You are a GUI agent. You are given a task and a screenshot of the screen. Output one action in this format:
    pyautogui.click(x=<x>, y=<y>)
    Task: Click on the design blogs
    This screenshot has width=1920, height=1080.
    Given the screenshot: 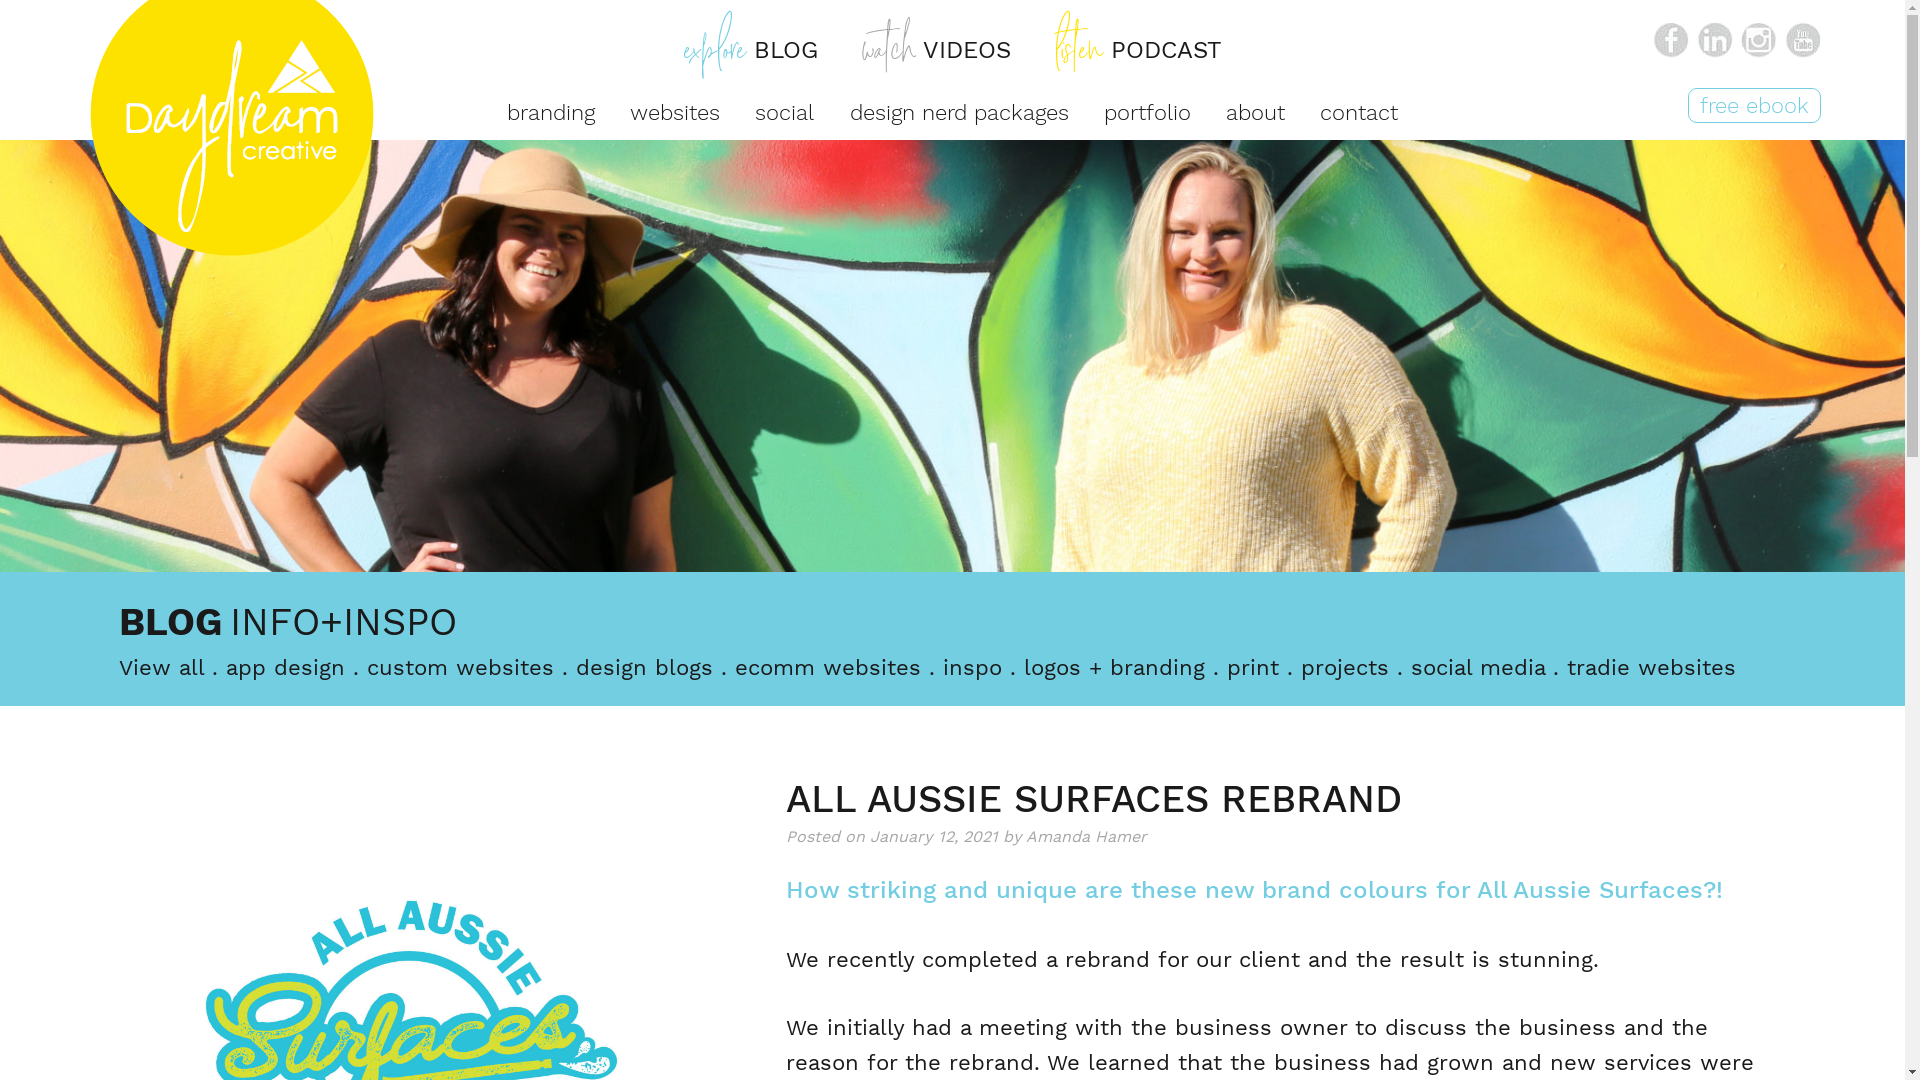 What is the action you would take?
    pyautogui.click(x=644, y=668)
    